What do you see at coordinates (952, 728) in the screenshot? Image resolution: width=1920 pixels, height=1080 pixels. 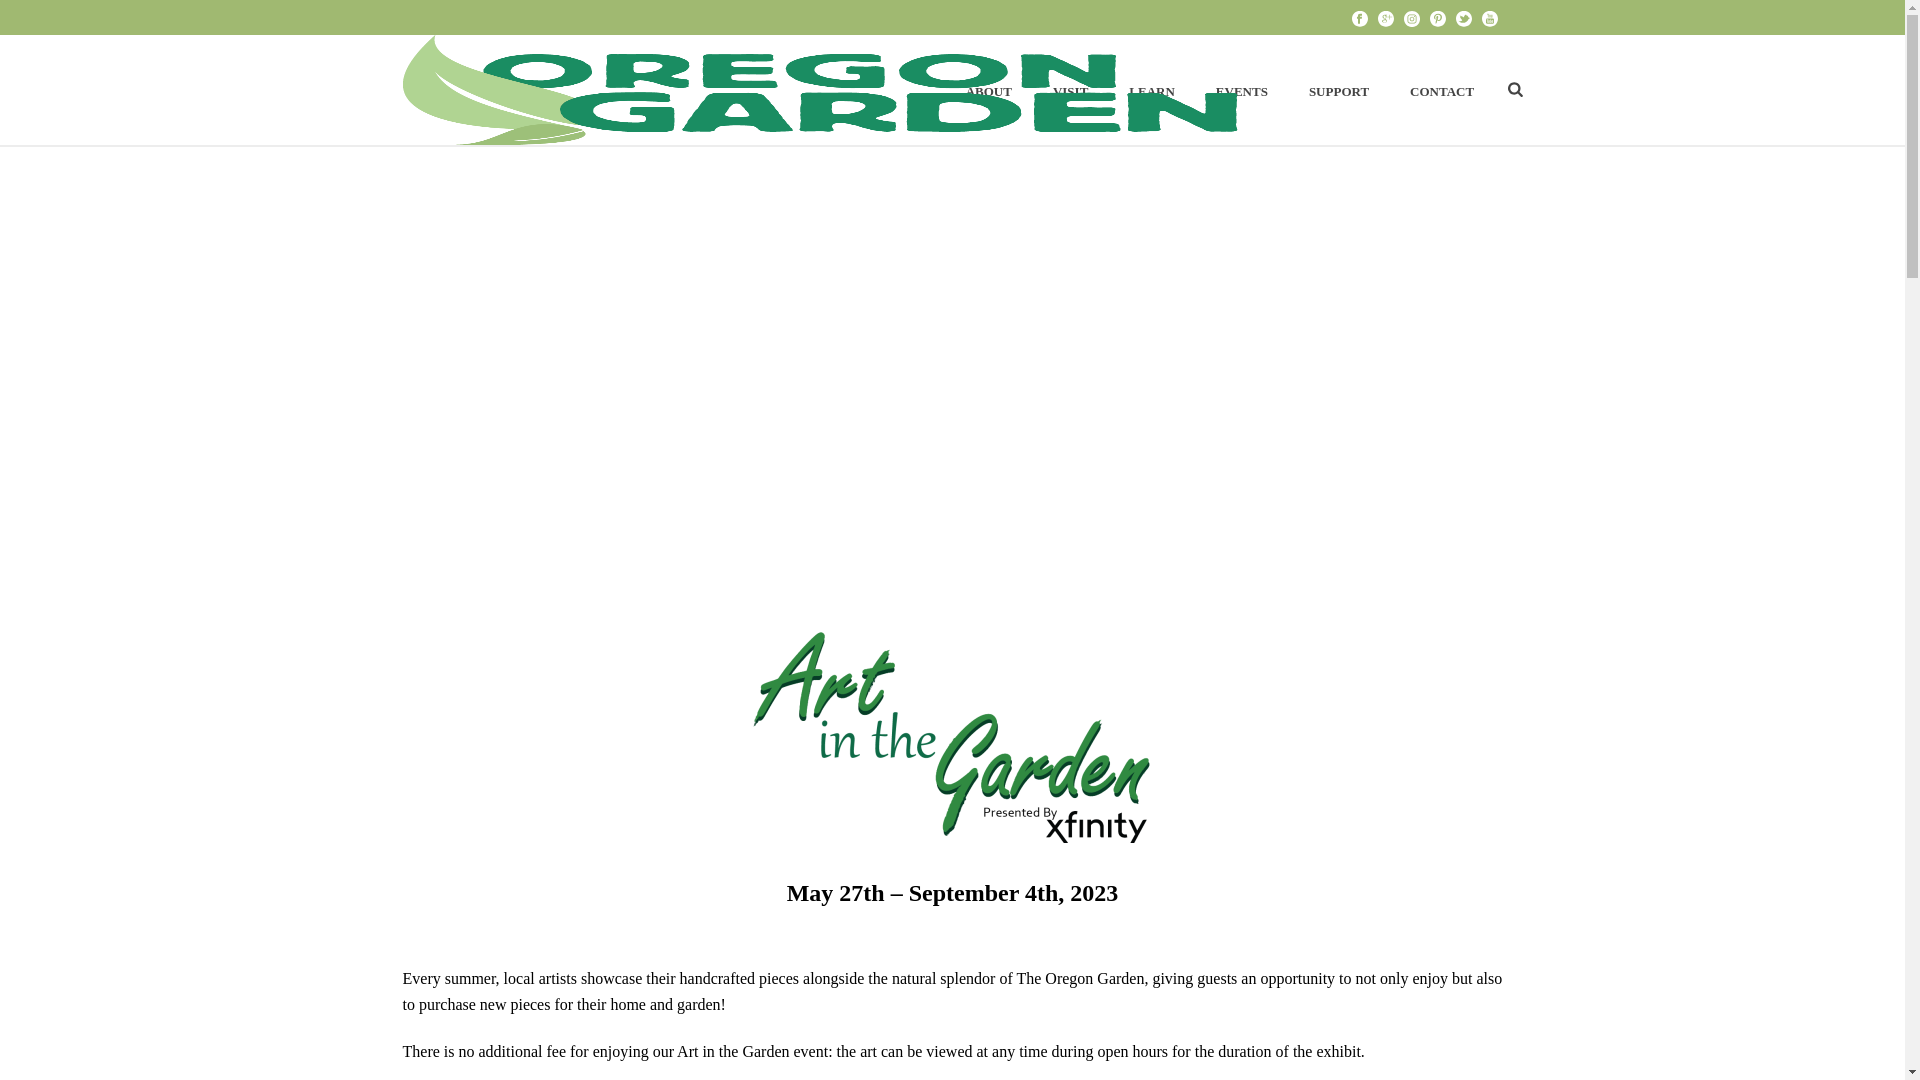 I see `aitg-logo-2023` at bounding box center [952, 728].